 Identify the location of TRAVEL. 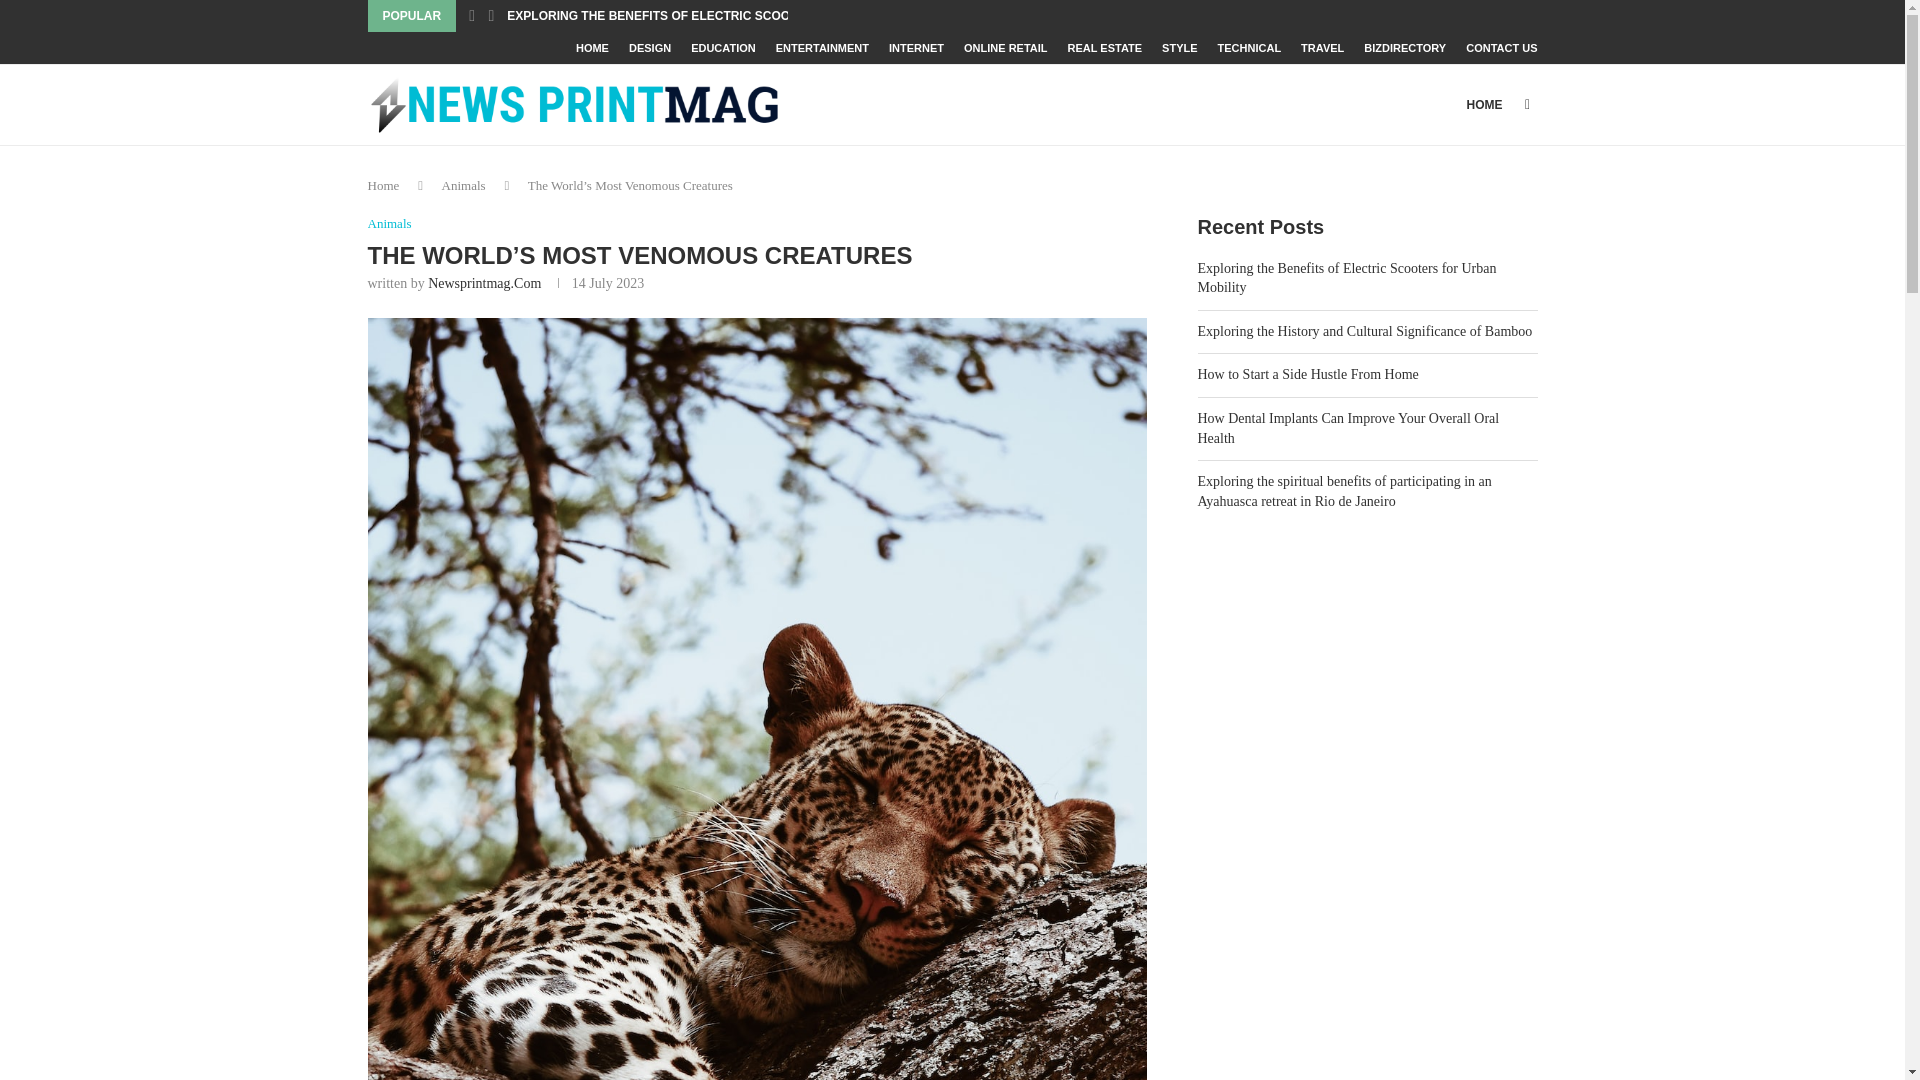
(1322, 48).